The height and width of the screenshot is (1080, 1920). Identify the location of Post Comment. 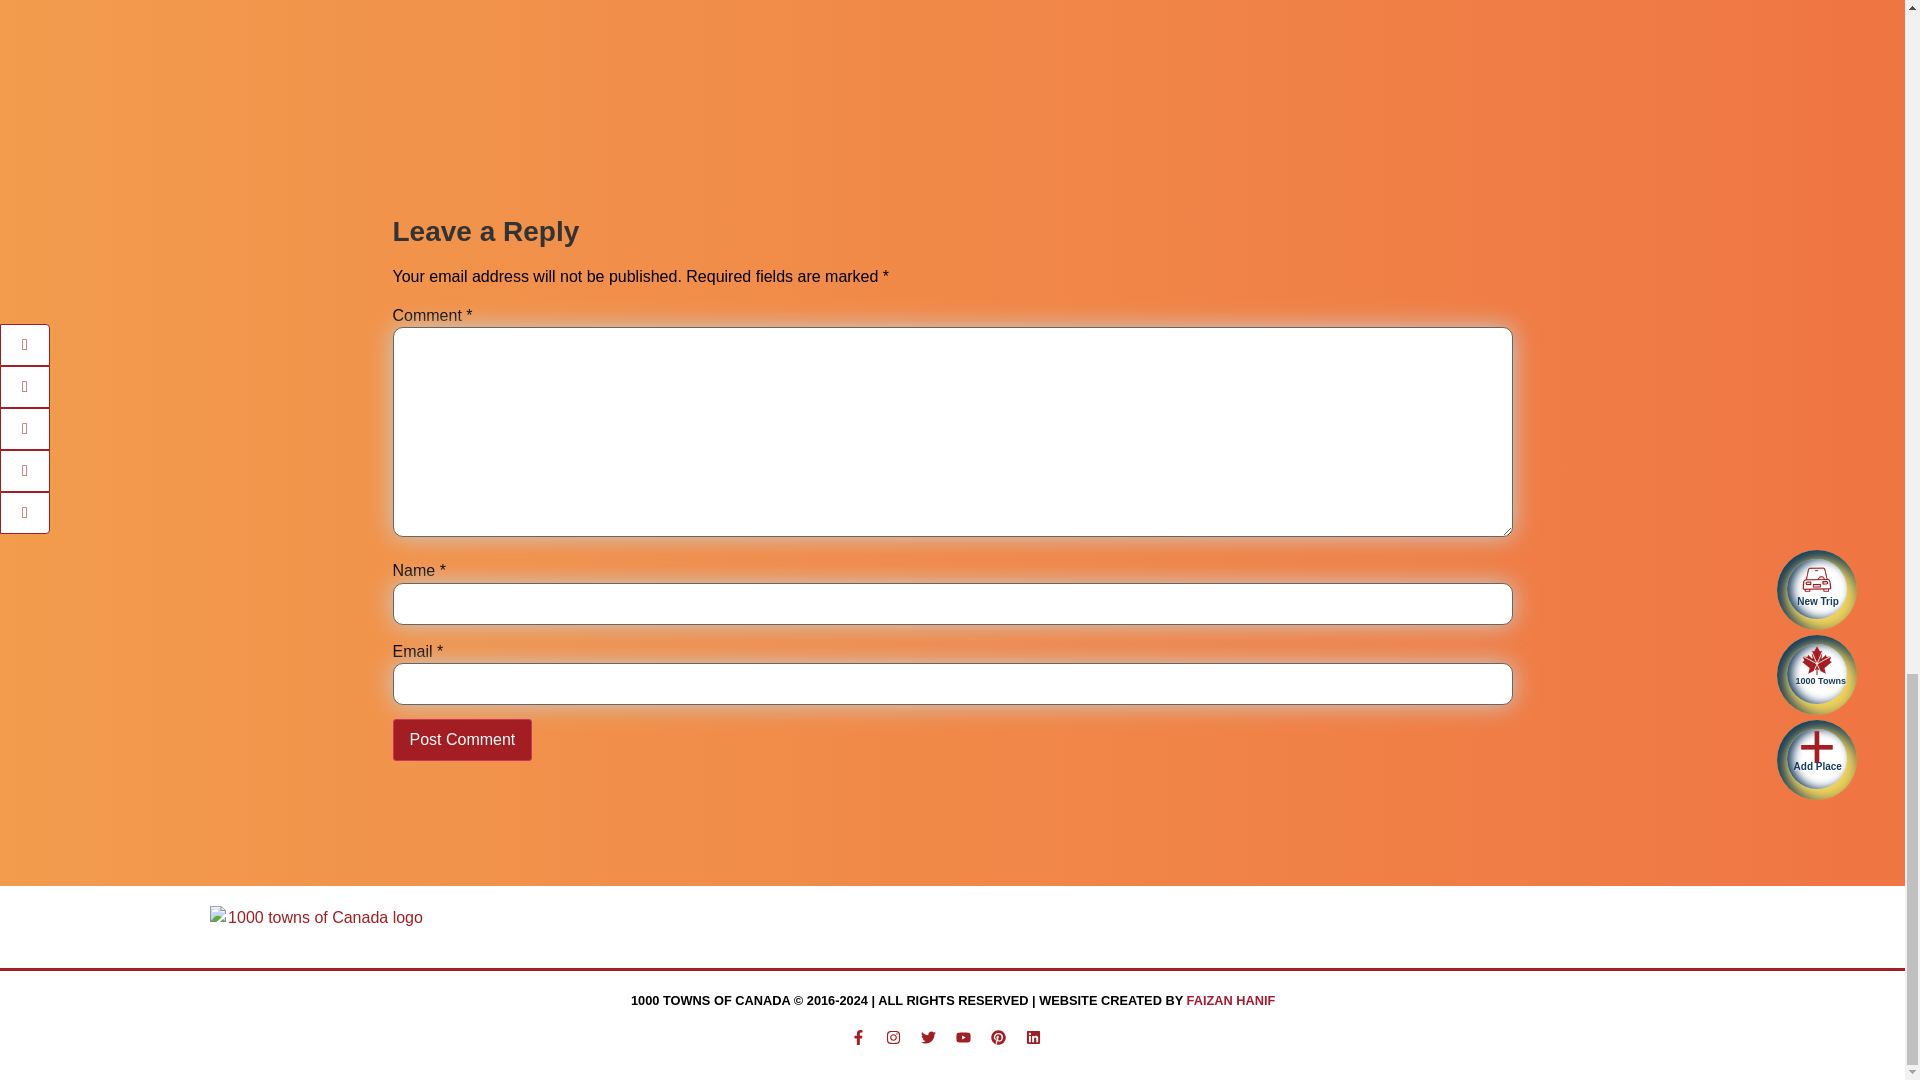
(461, 740).